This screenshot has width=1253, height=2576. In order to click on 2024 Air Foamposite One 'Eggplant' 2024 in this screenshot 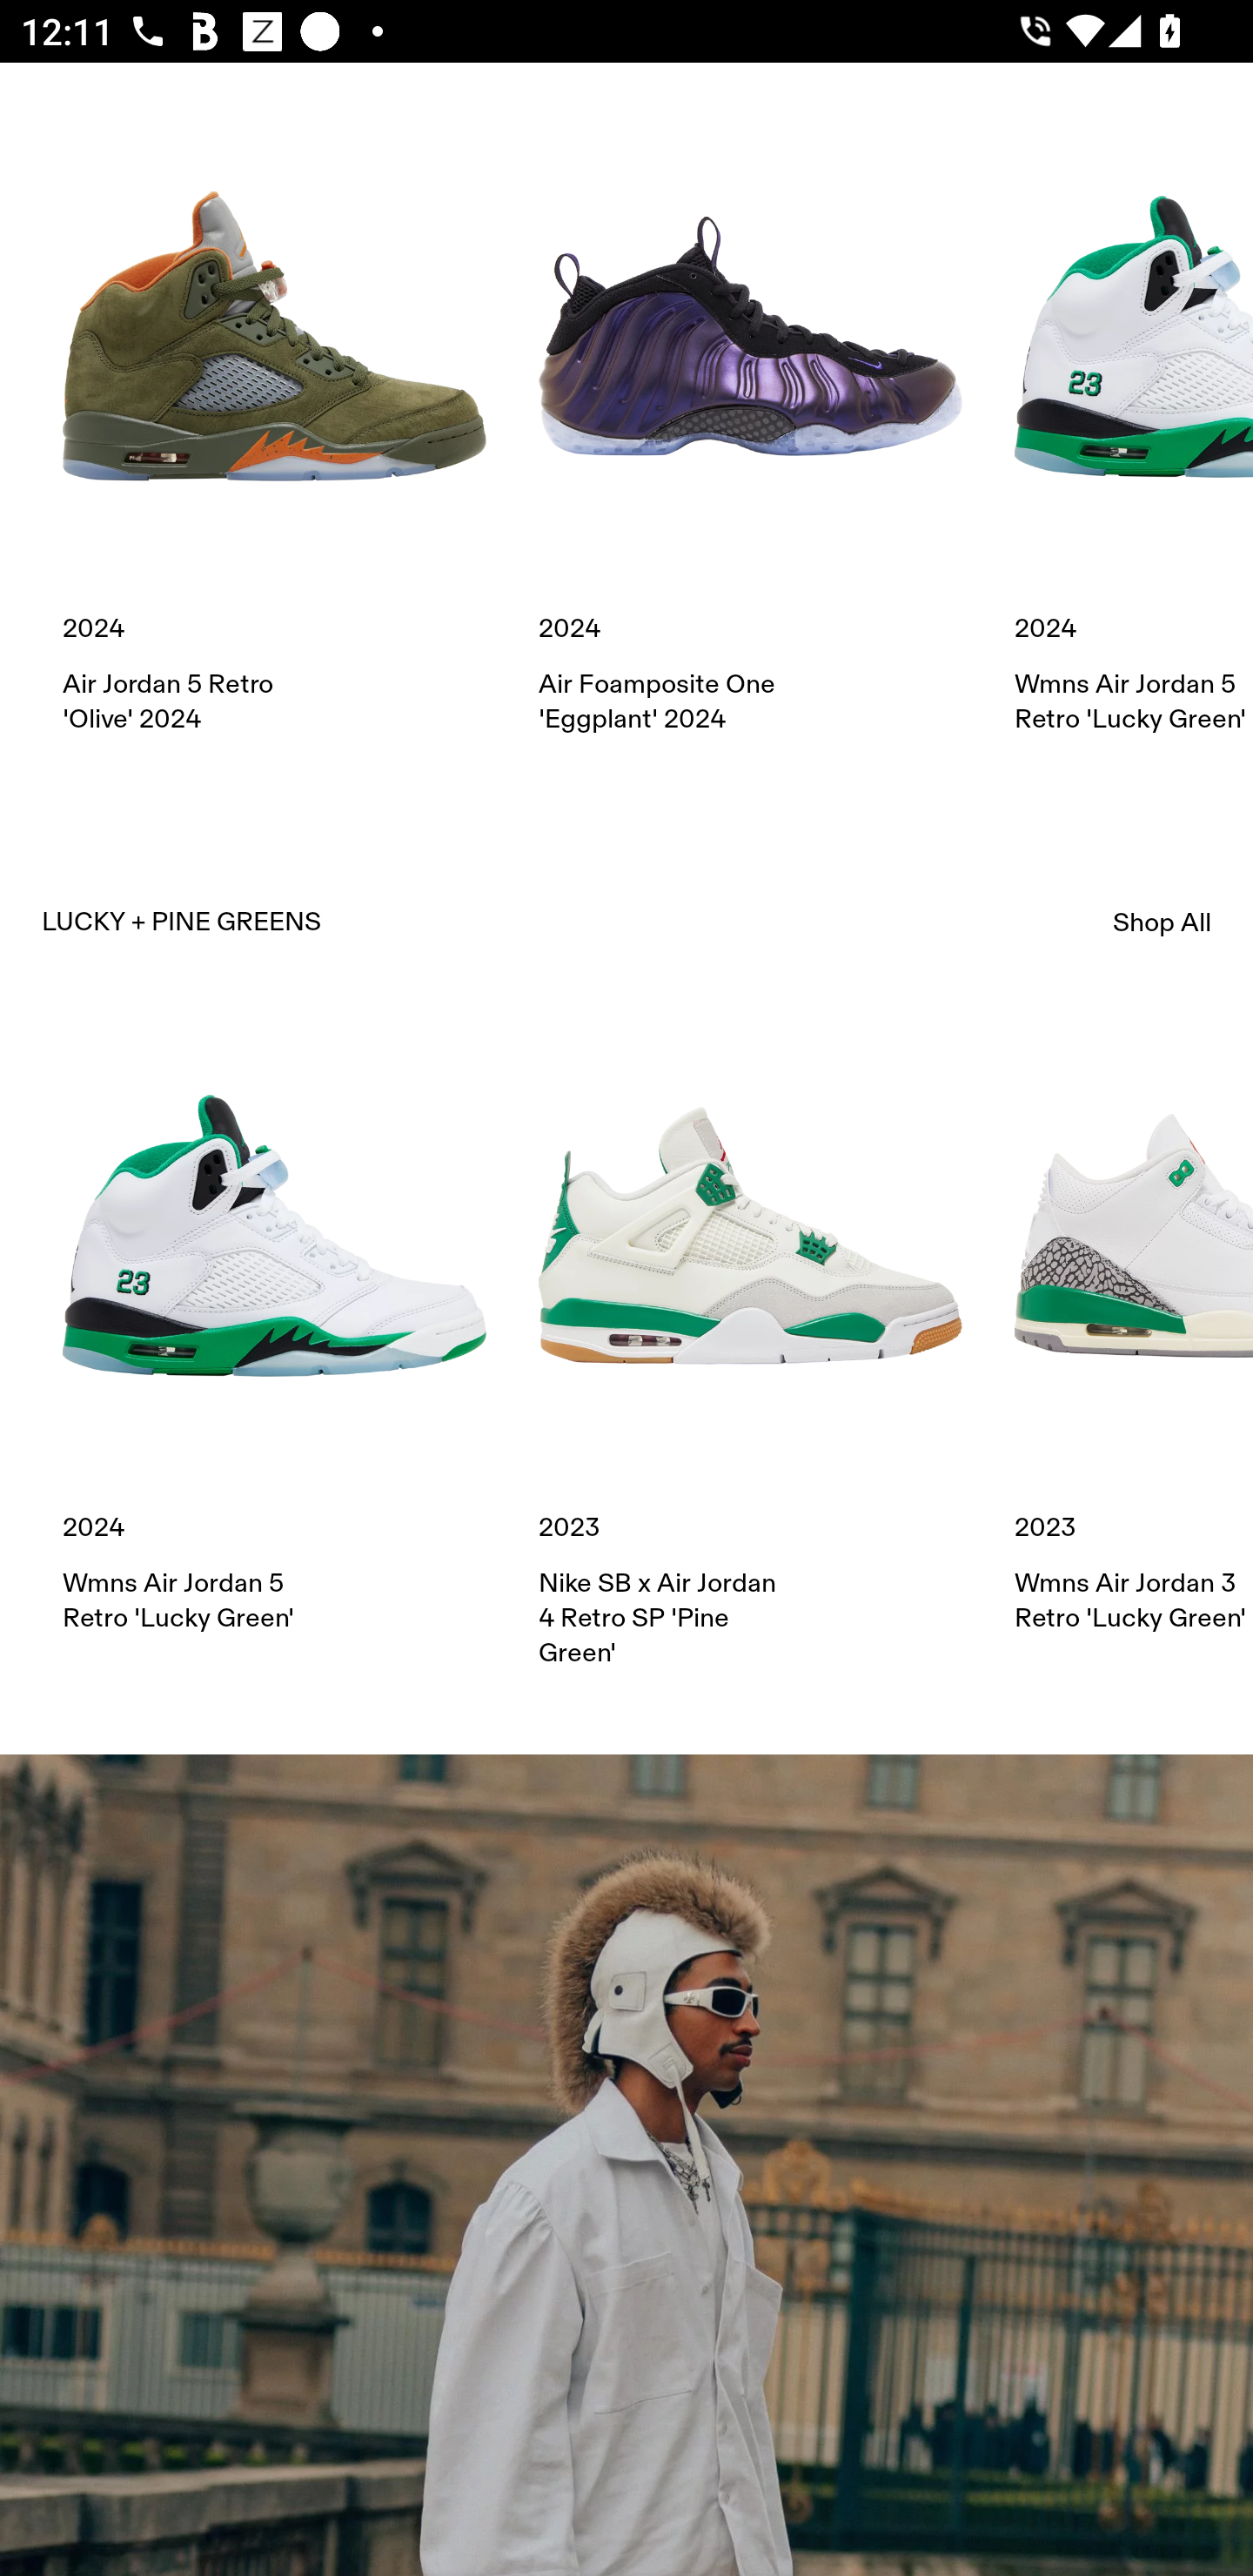, I will do `click(750, 430)`.